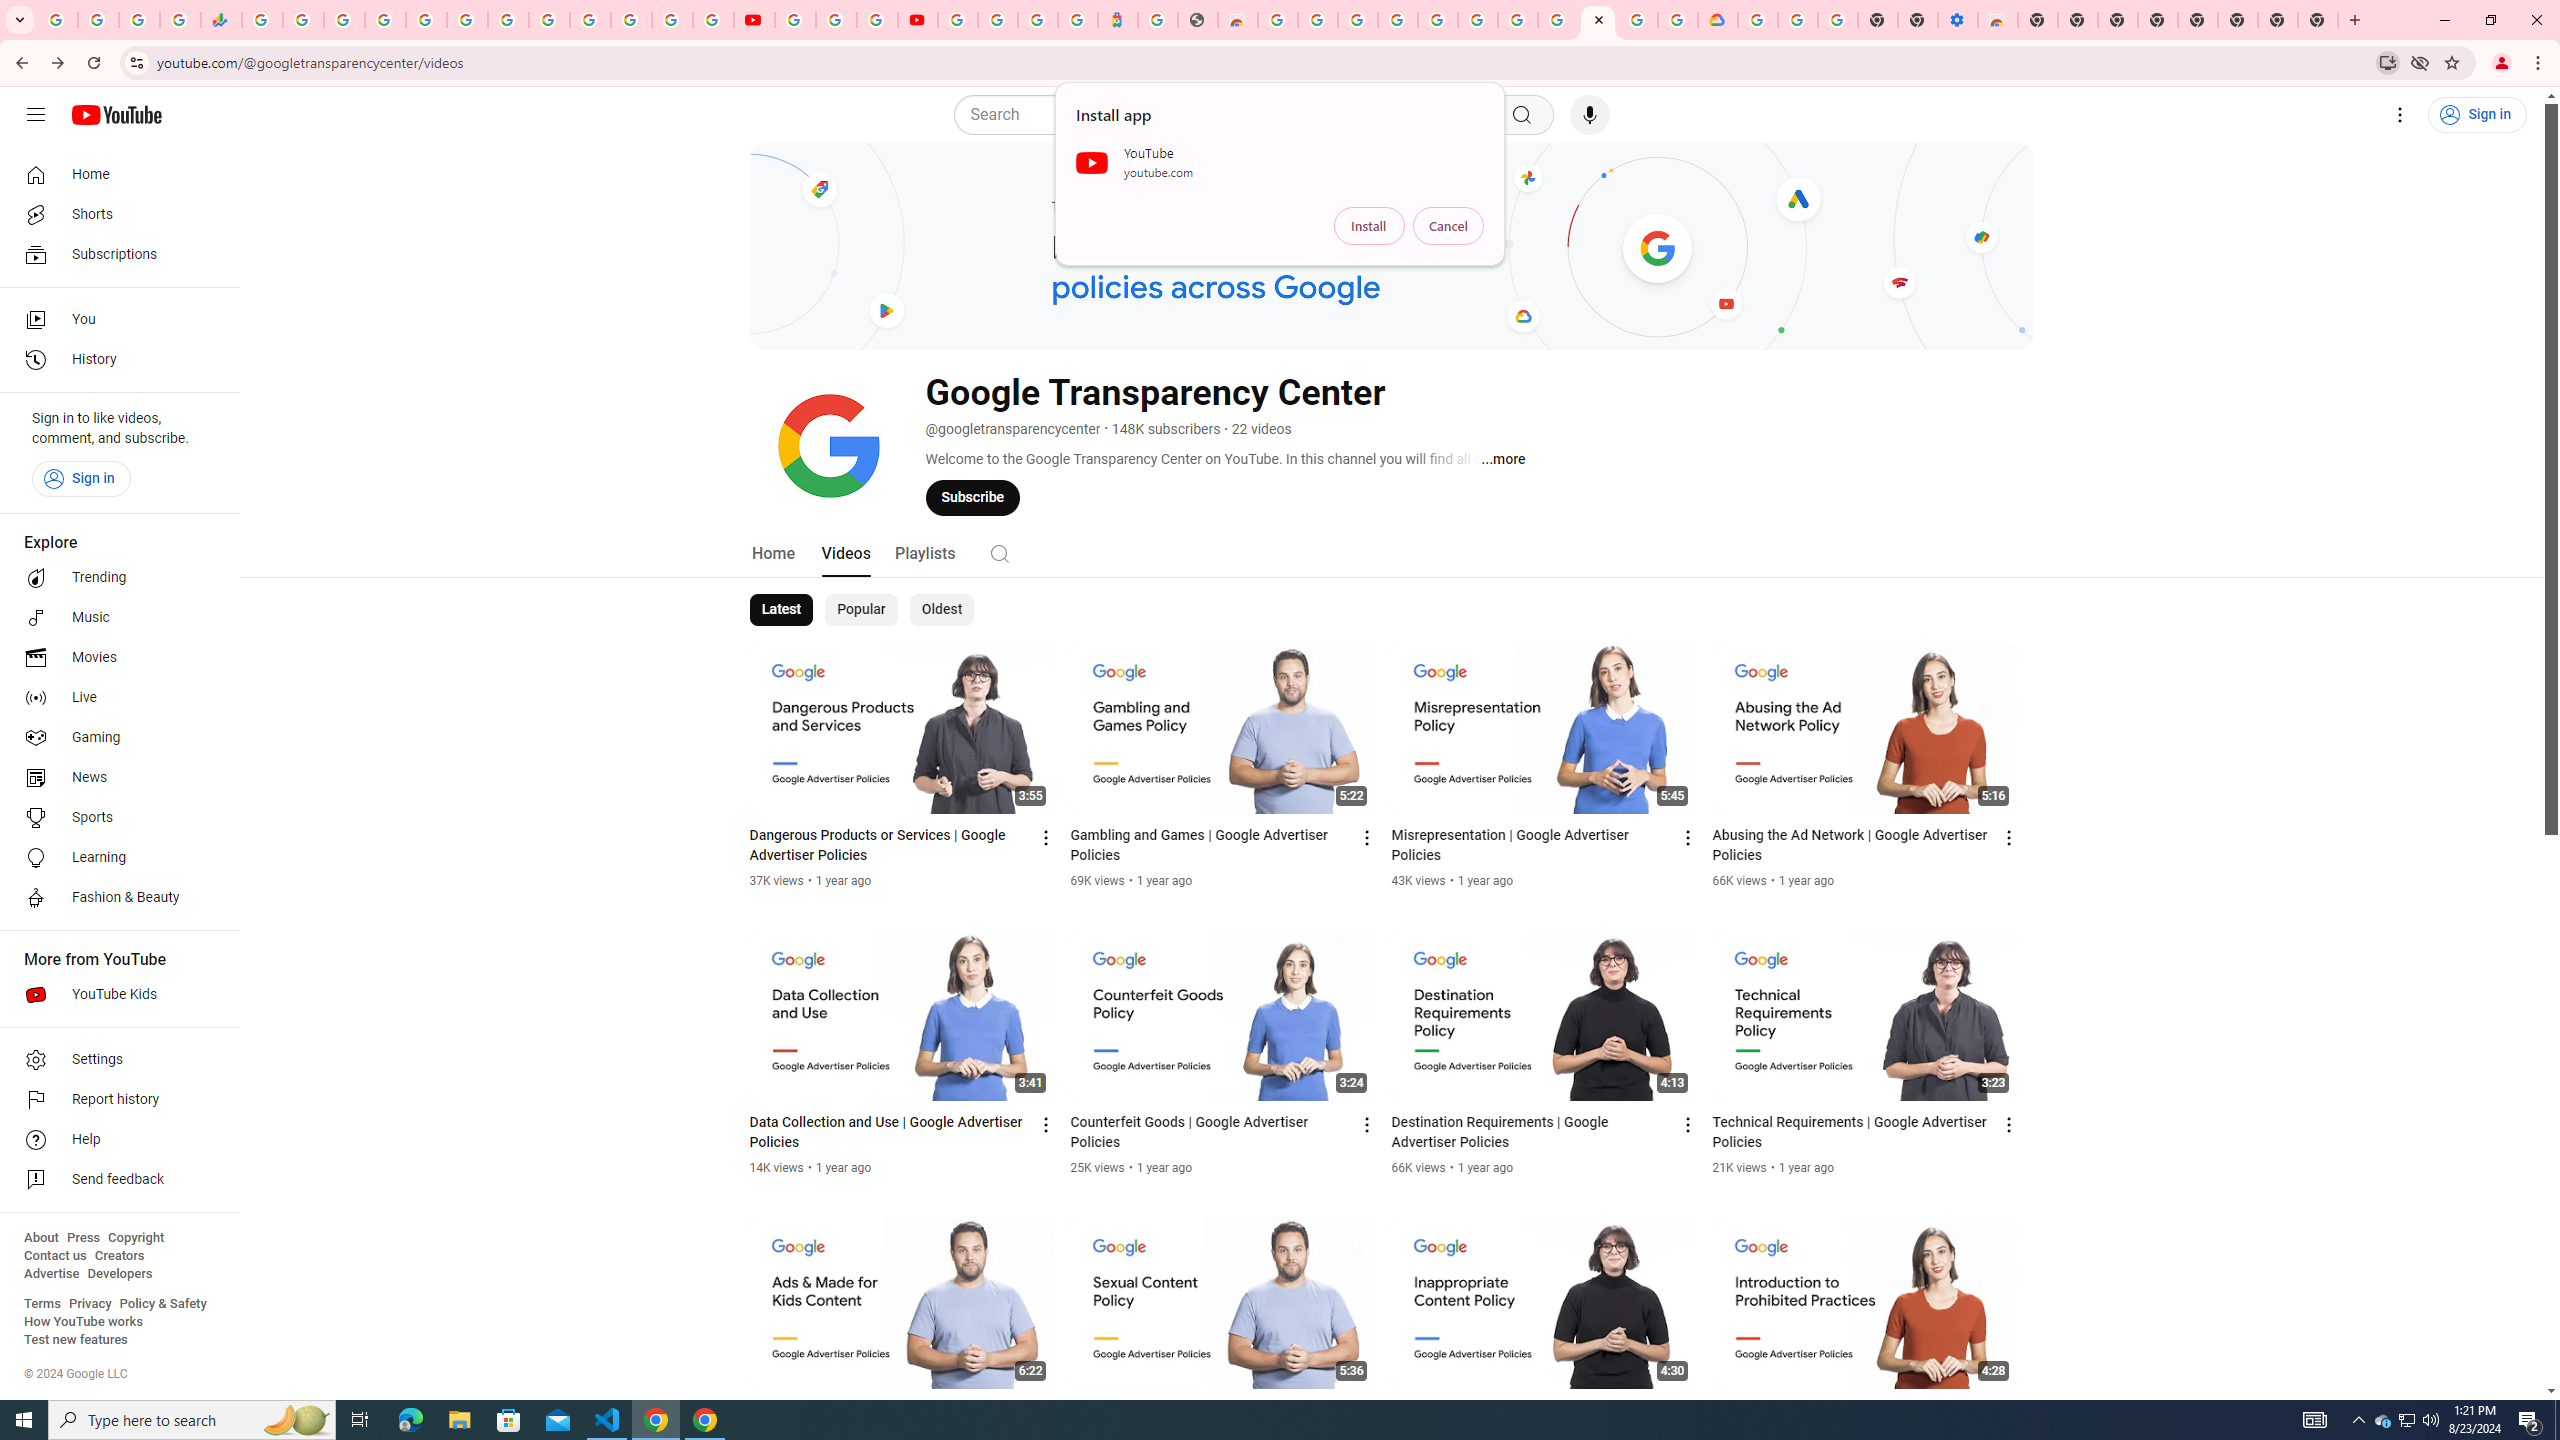 Image resolution: width=2560 pixels, height=1440 pixels. Describe the element at coordinates (1998, 20) in the screenshot. I see `Chrome Web Store - Accessibility extensions` at that location.